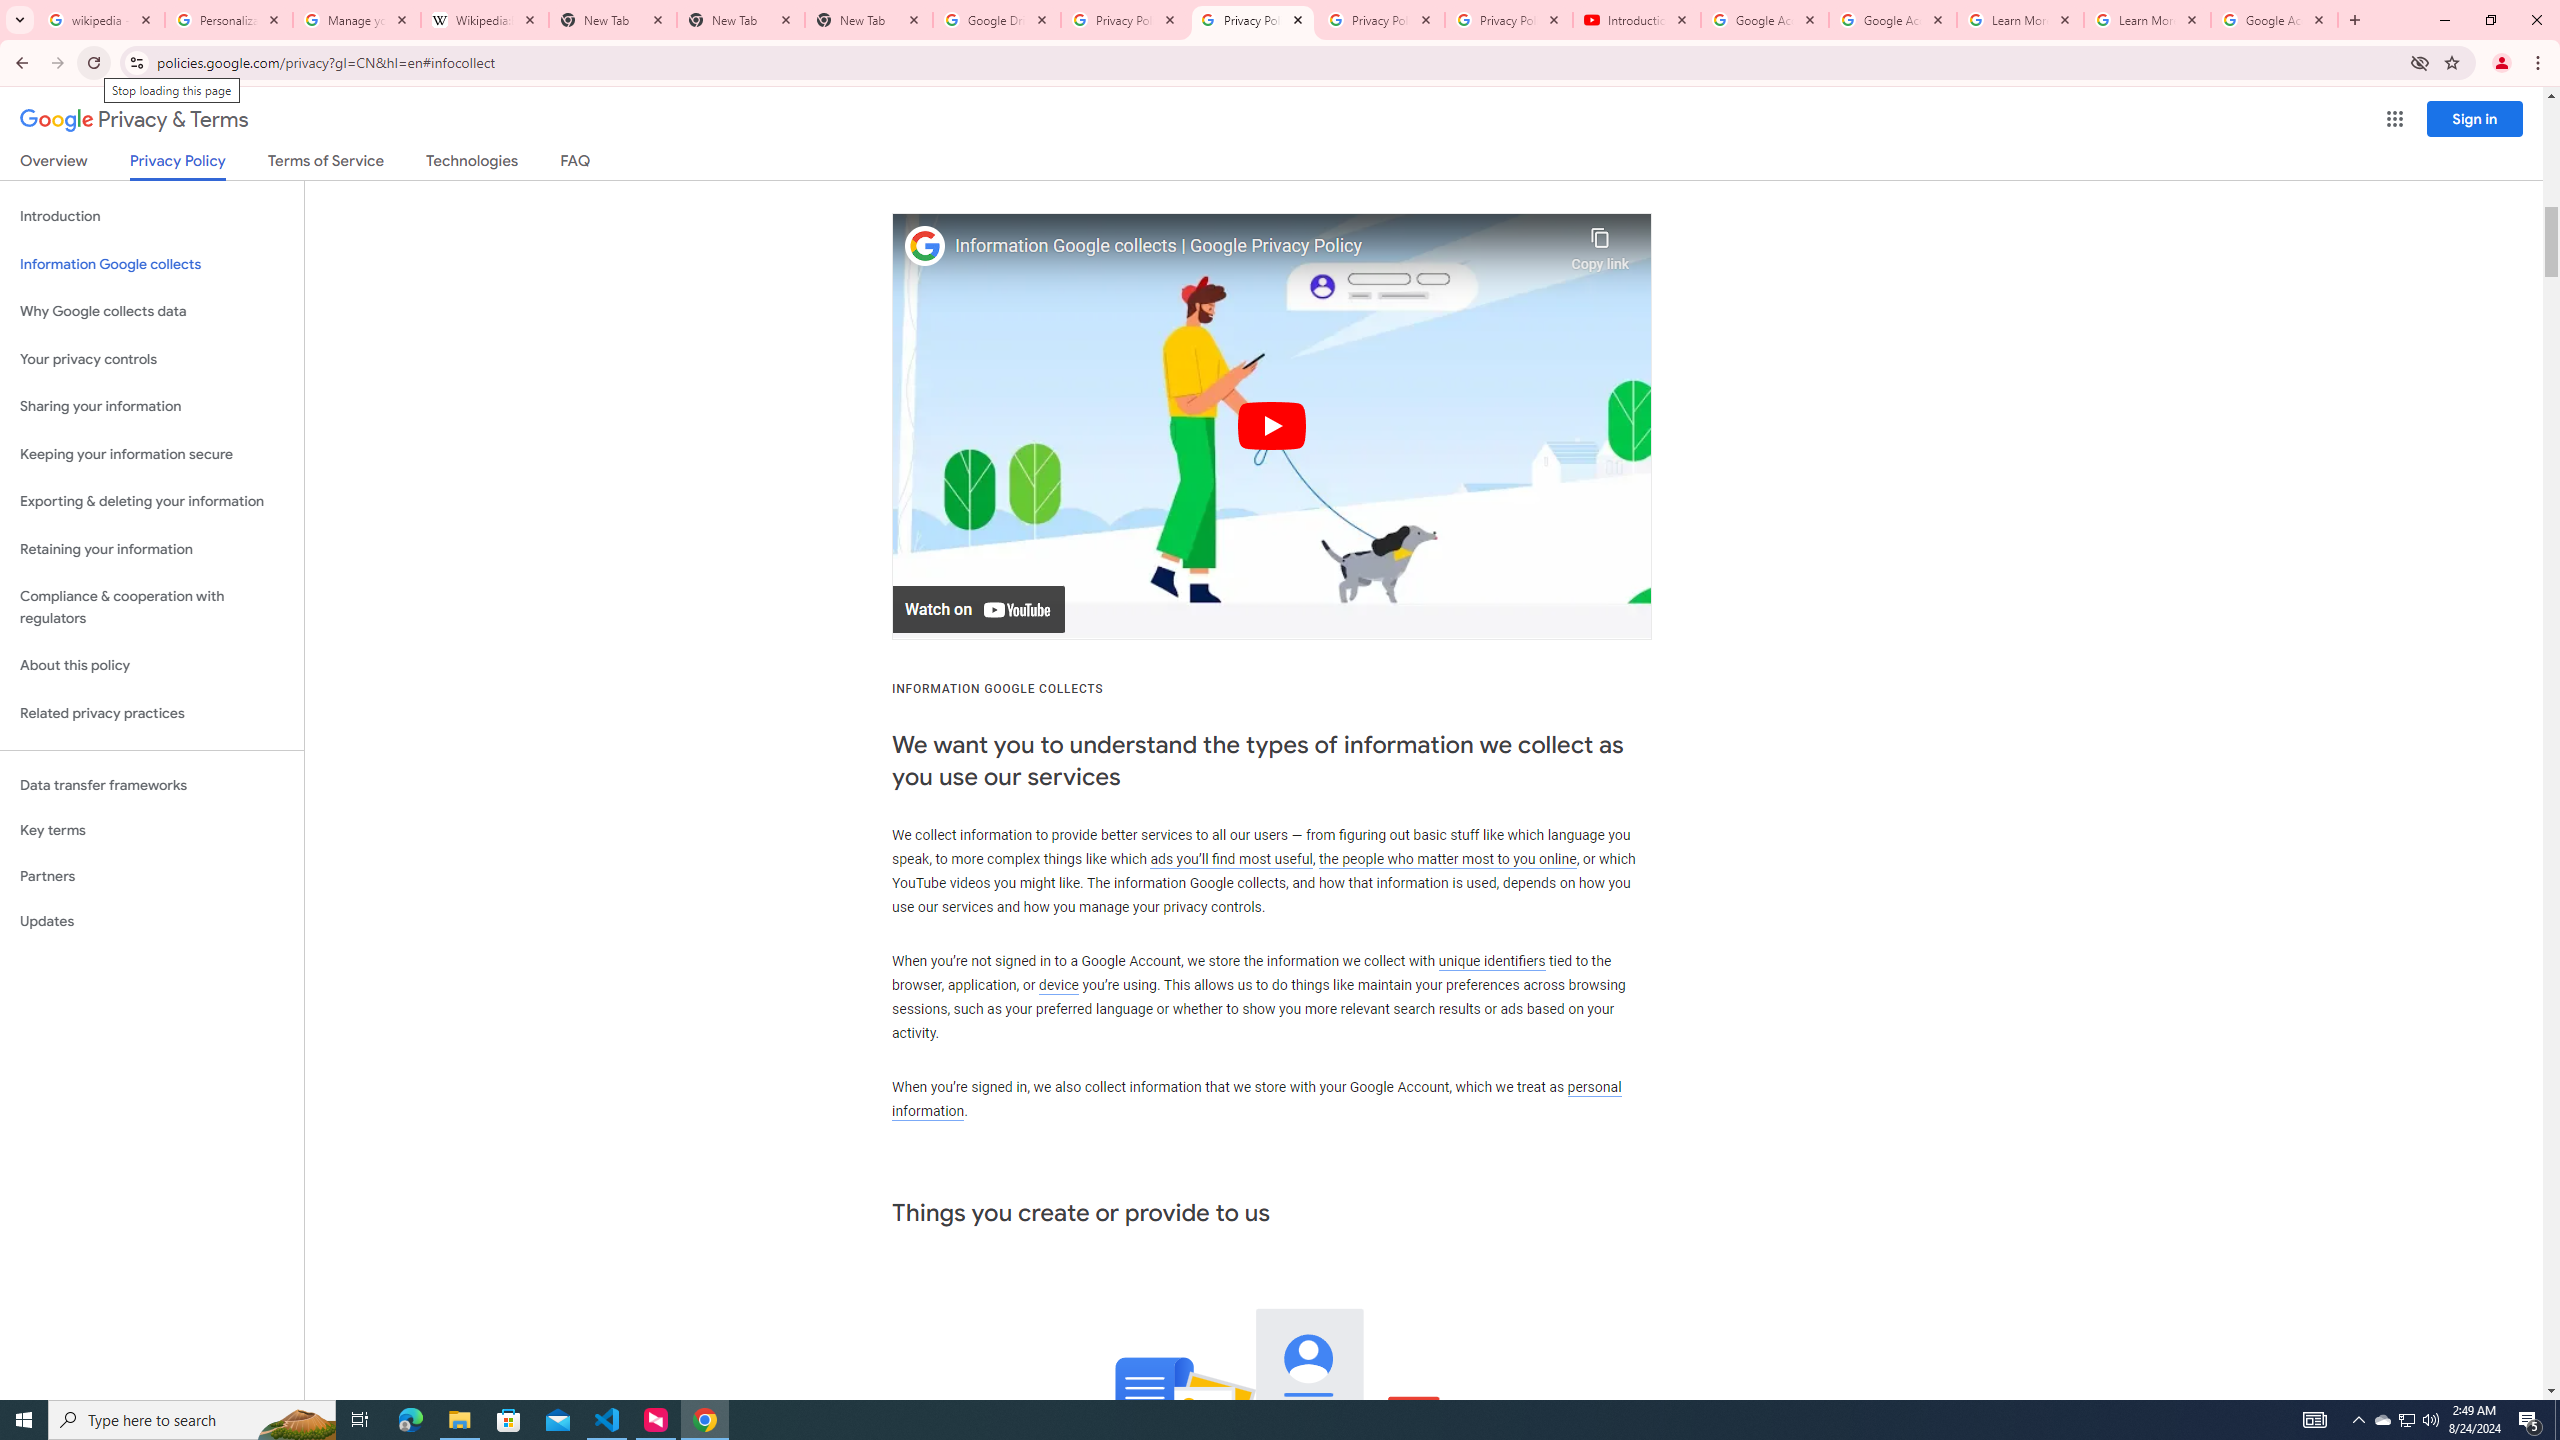  What do you see at coordinates (485, 20) in the screenshot?
I see `Wikipedia:Edit requests - Wikipedia` at bounding box center [485, 20].